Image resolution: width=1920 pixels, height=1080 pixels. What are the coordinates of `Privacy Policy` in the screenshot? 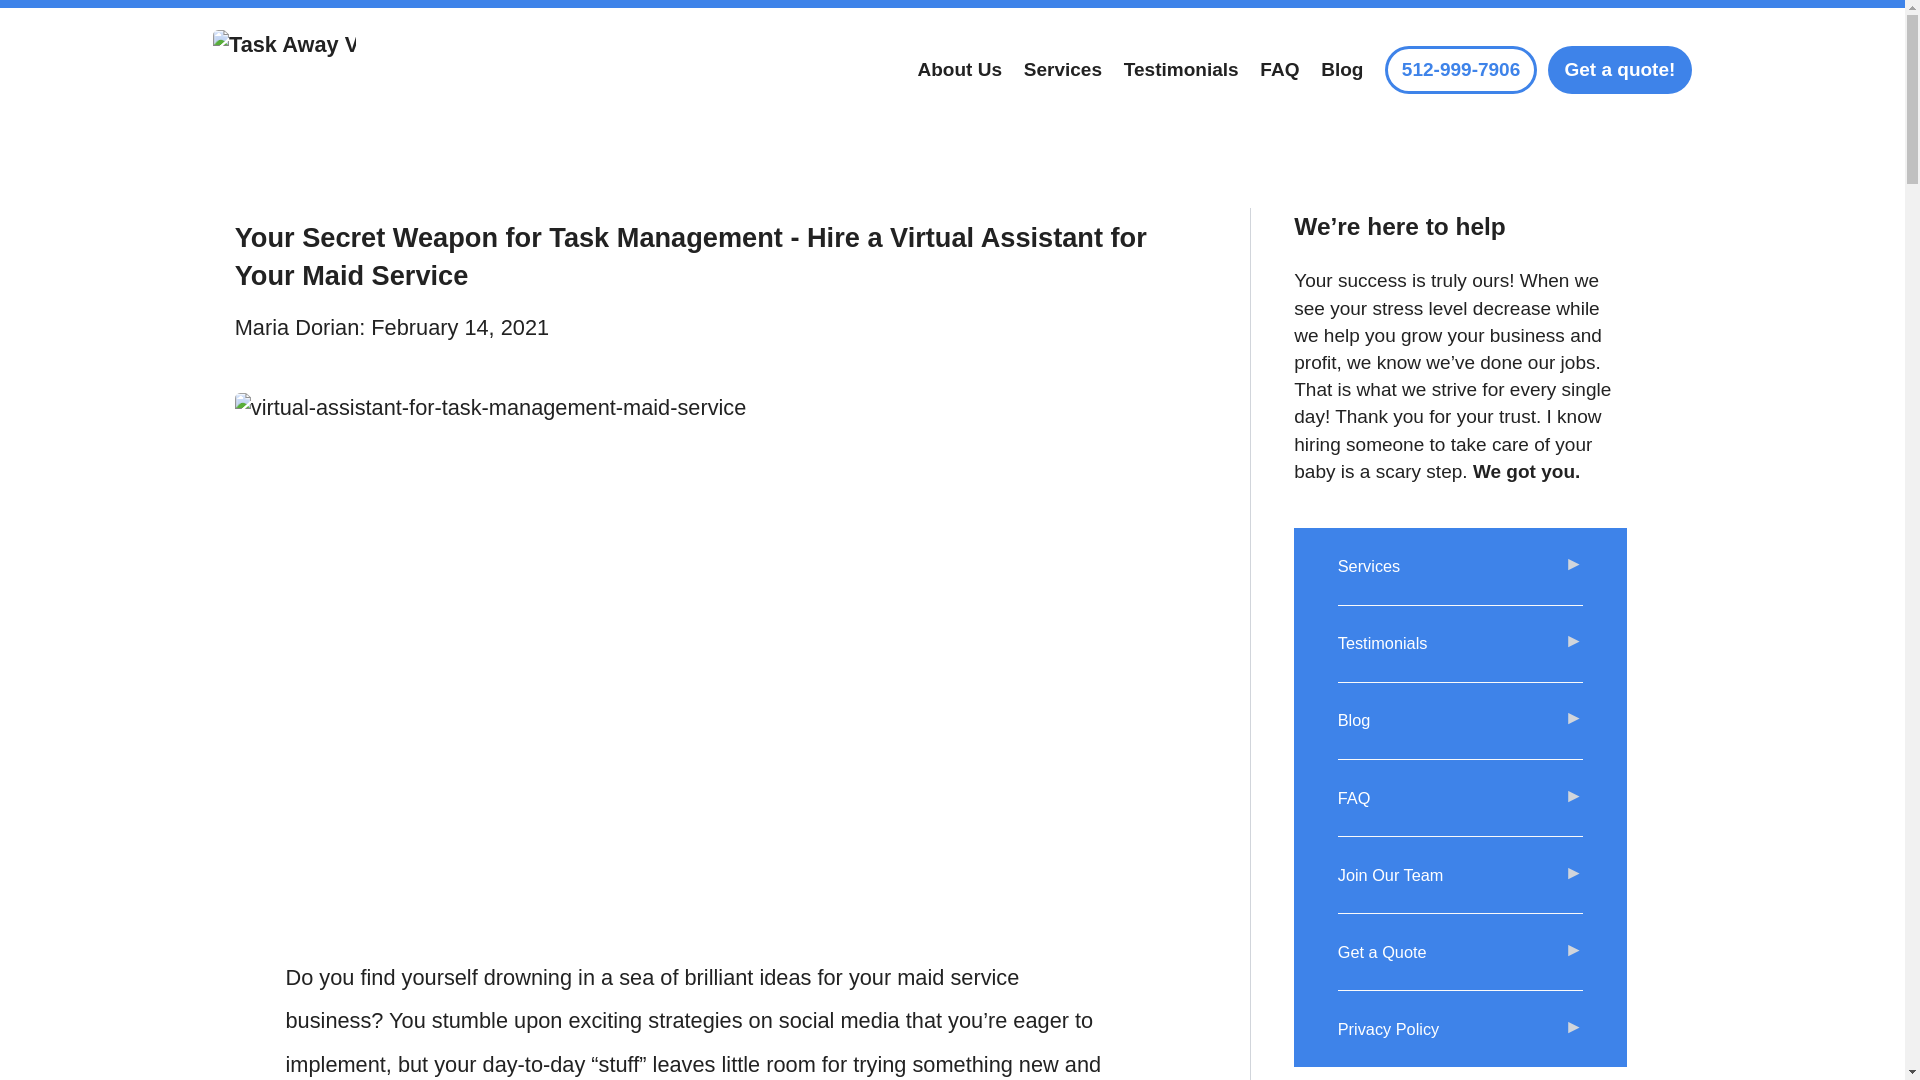 It's located at (1461, 1029).